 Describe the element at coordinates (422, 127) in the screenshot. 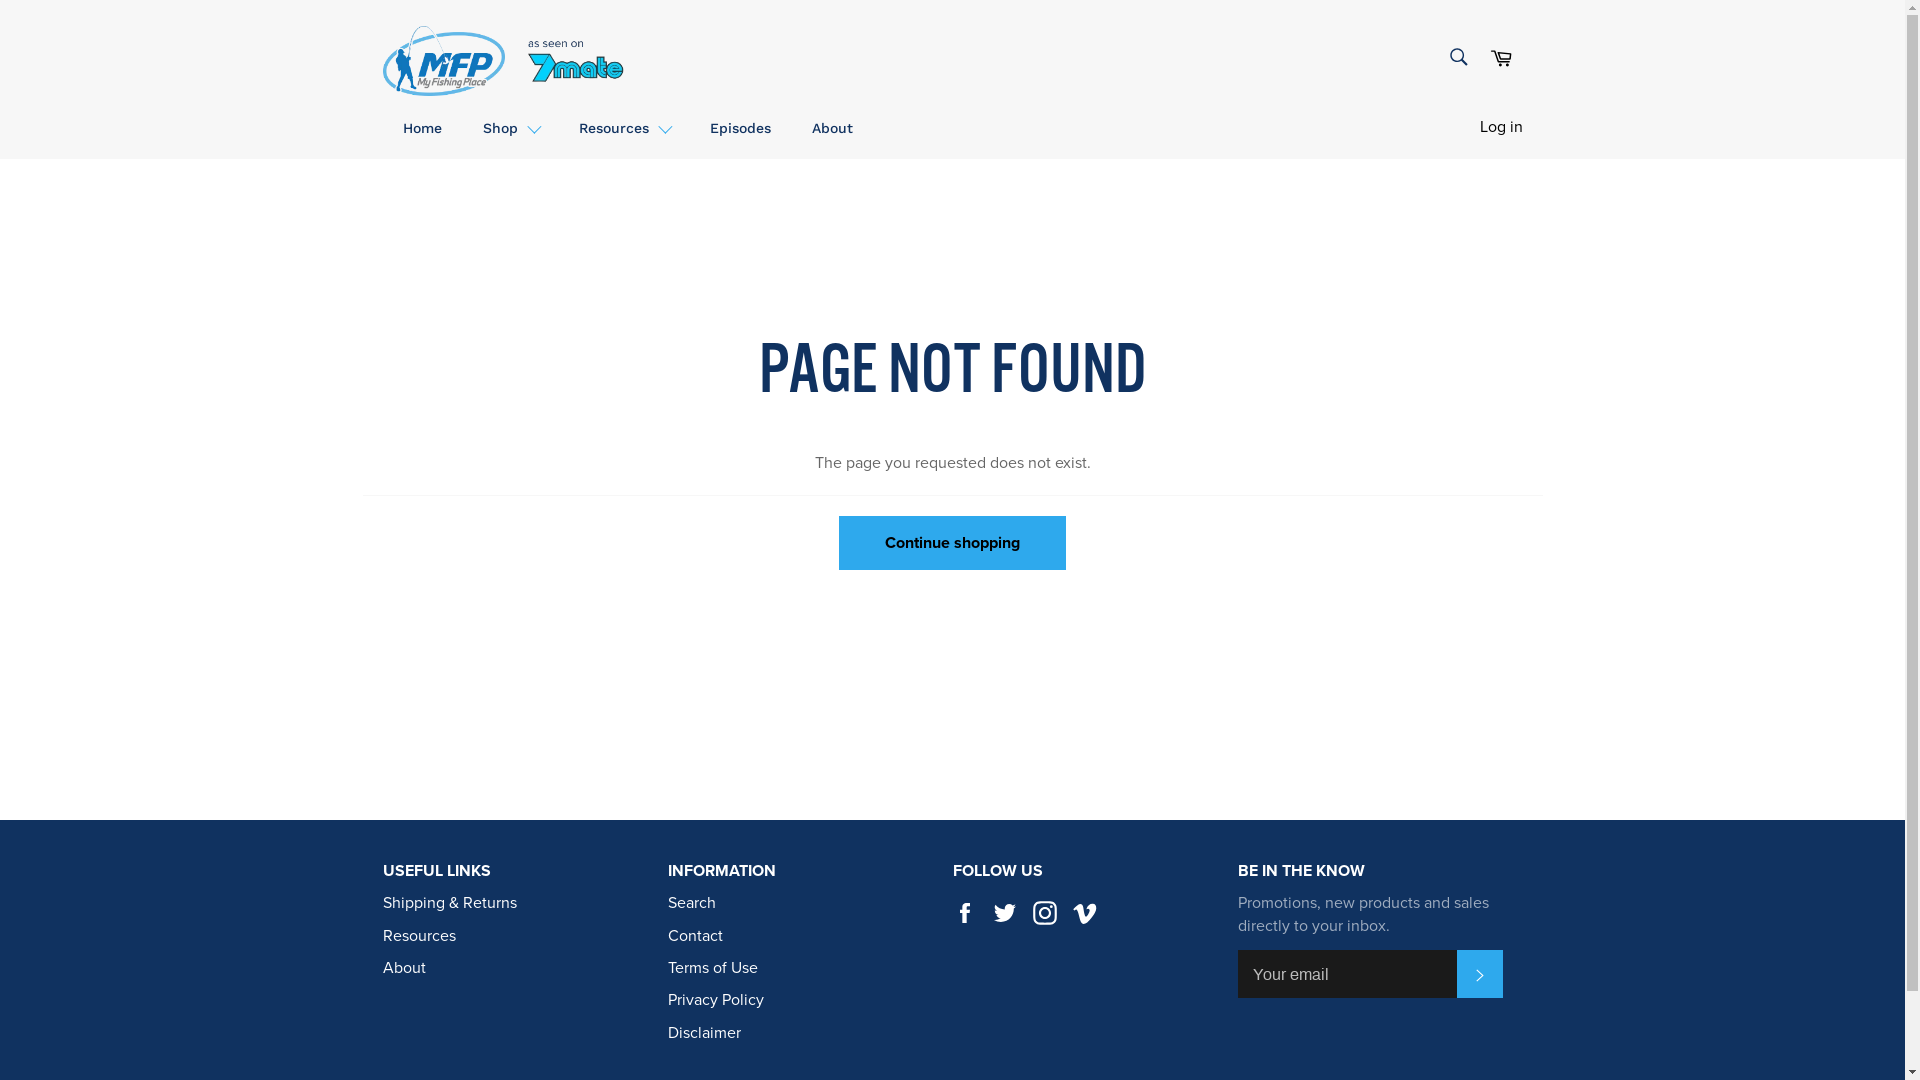

I see `Home` at that location.